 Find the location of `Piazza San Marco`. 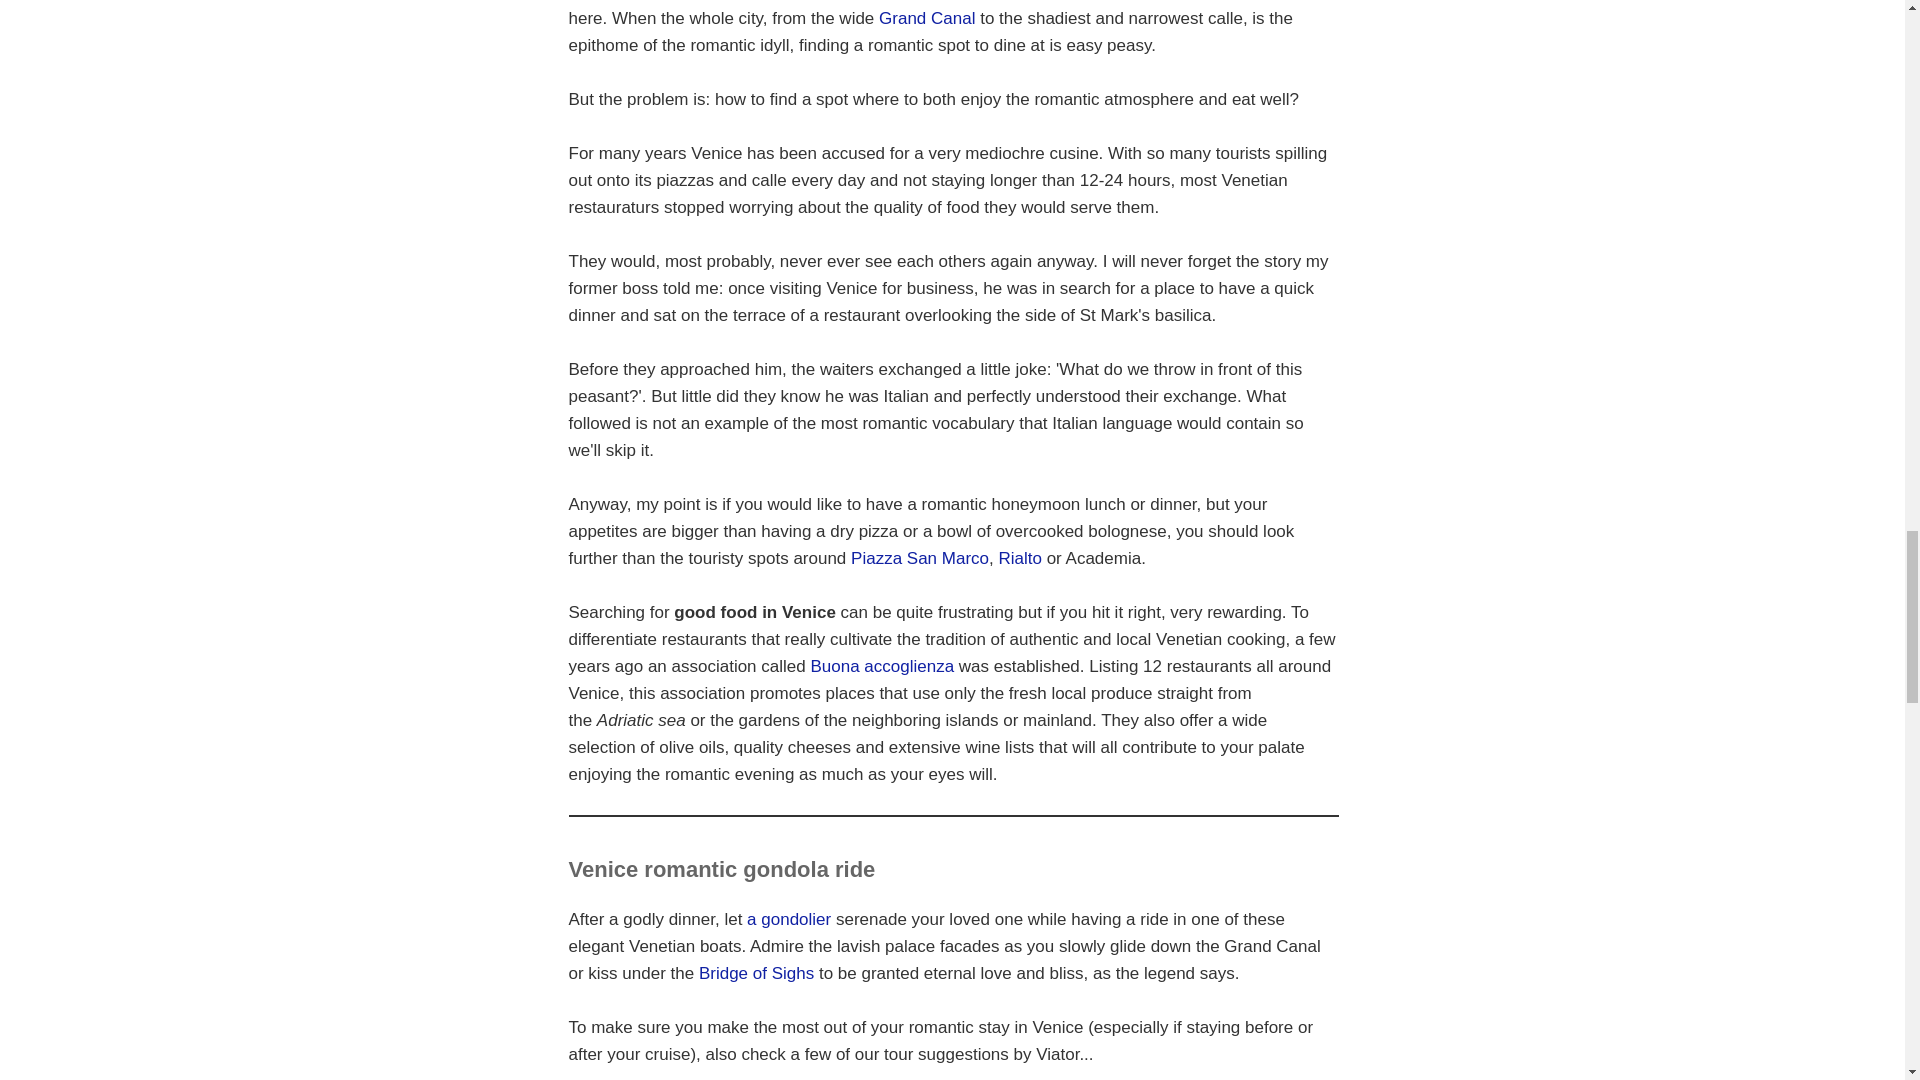

Piazza San Marco is located at coordinates (919, 558).